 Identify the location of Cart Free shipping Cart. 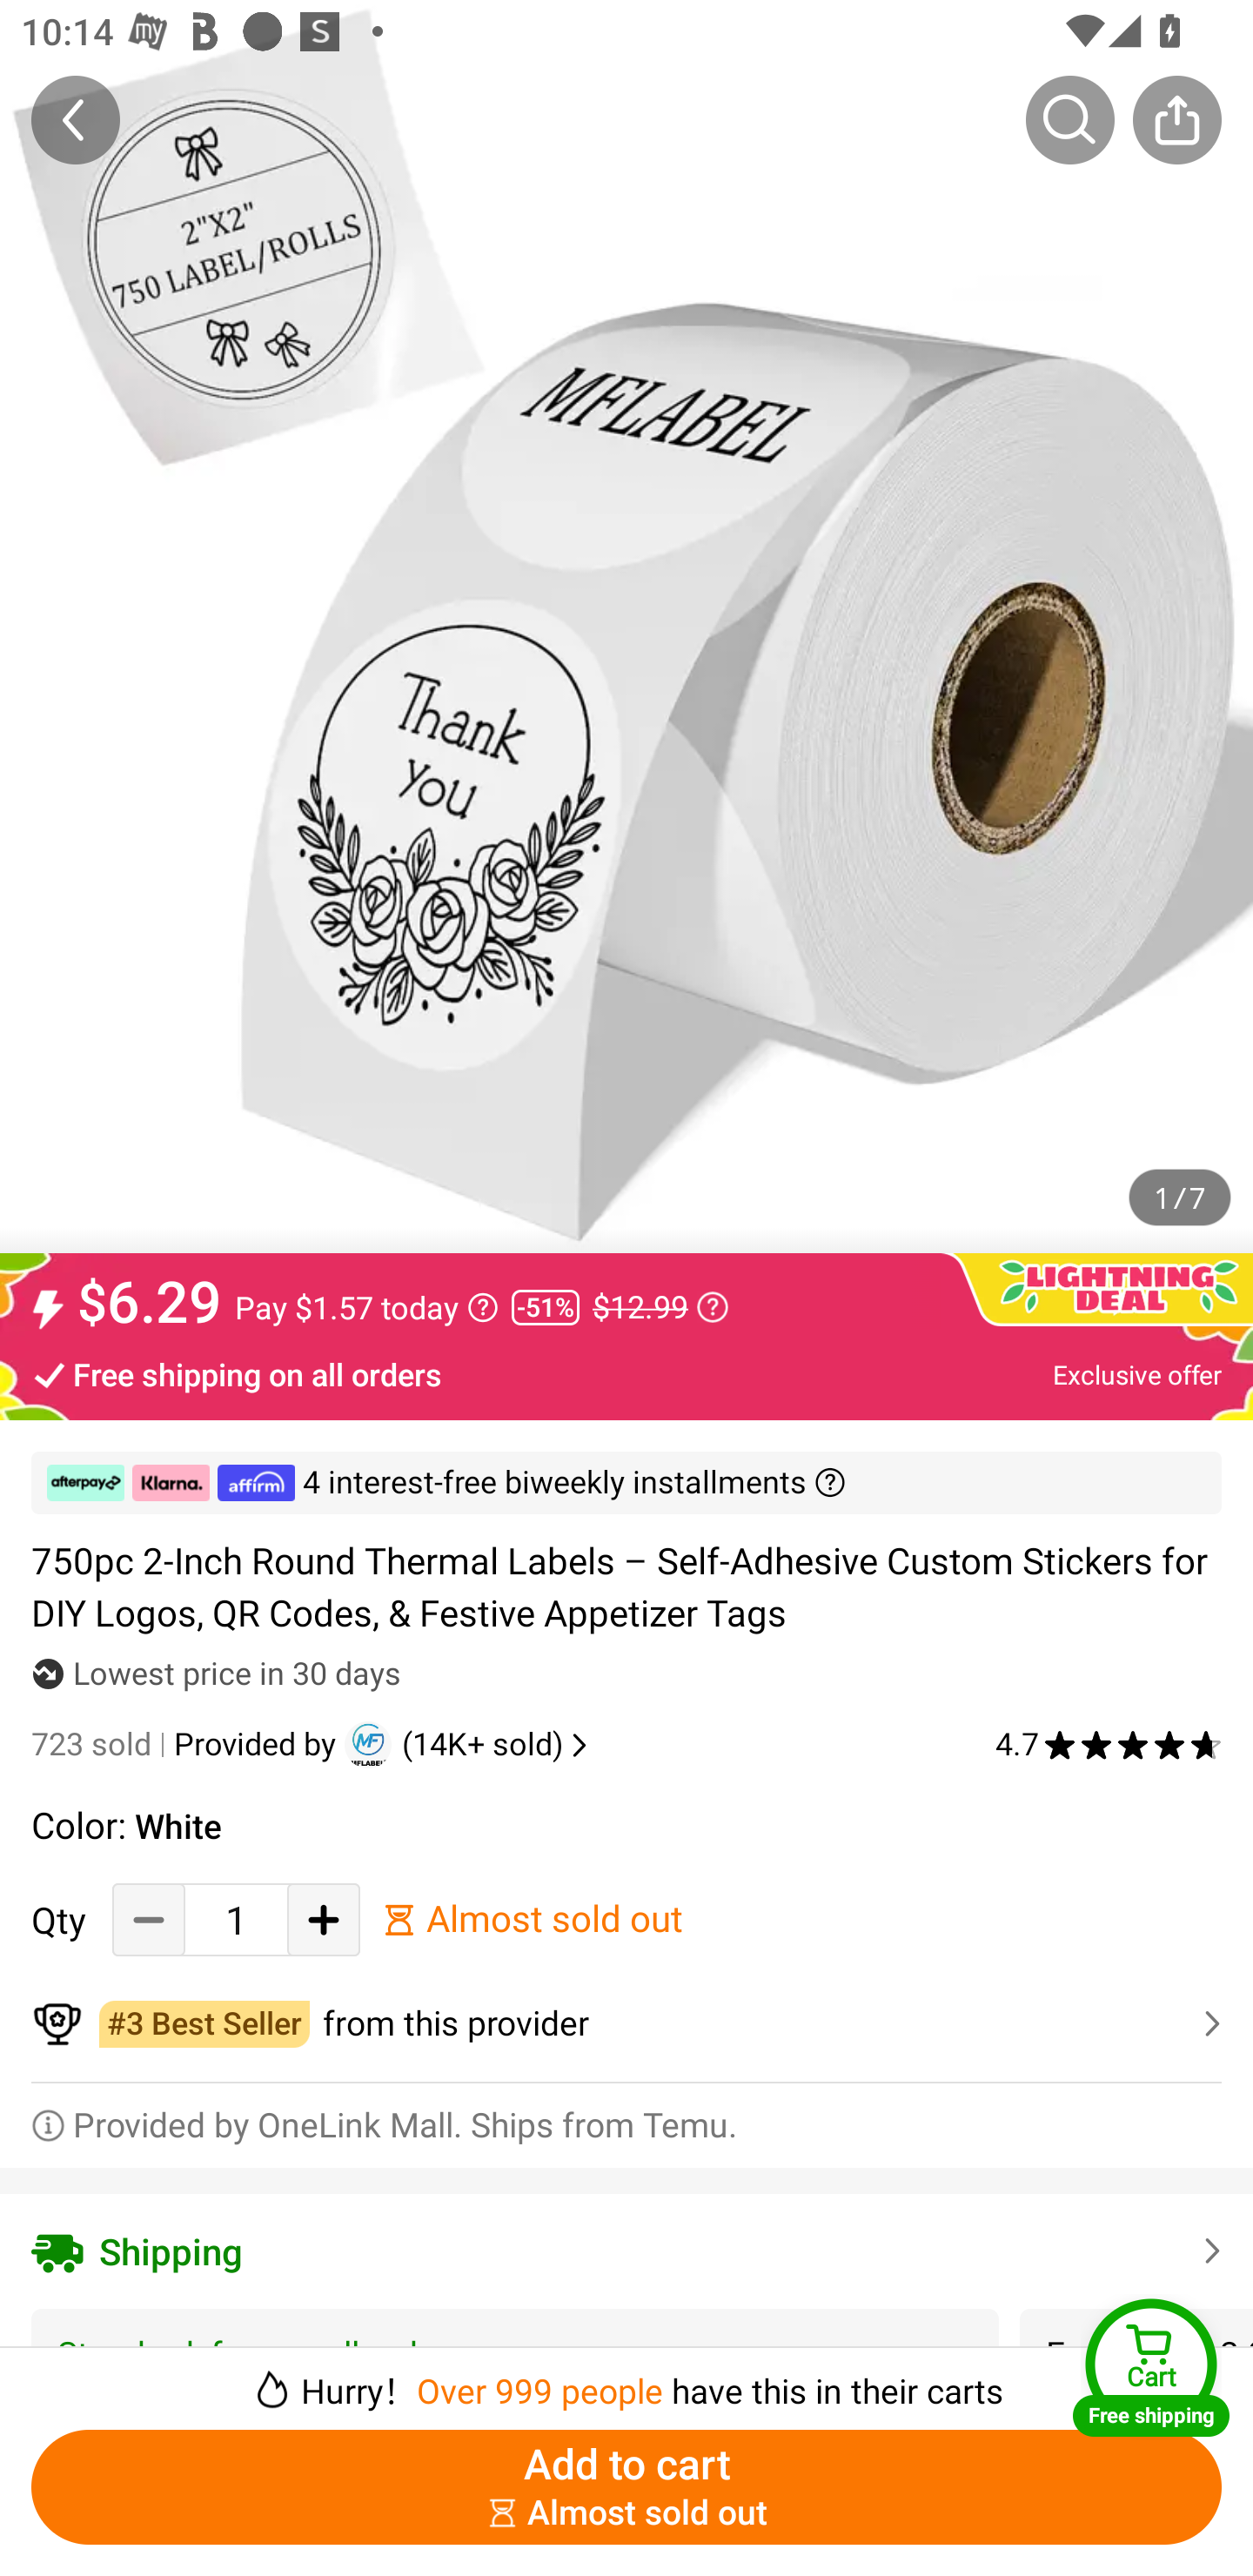
(1151, 2367).